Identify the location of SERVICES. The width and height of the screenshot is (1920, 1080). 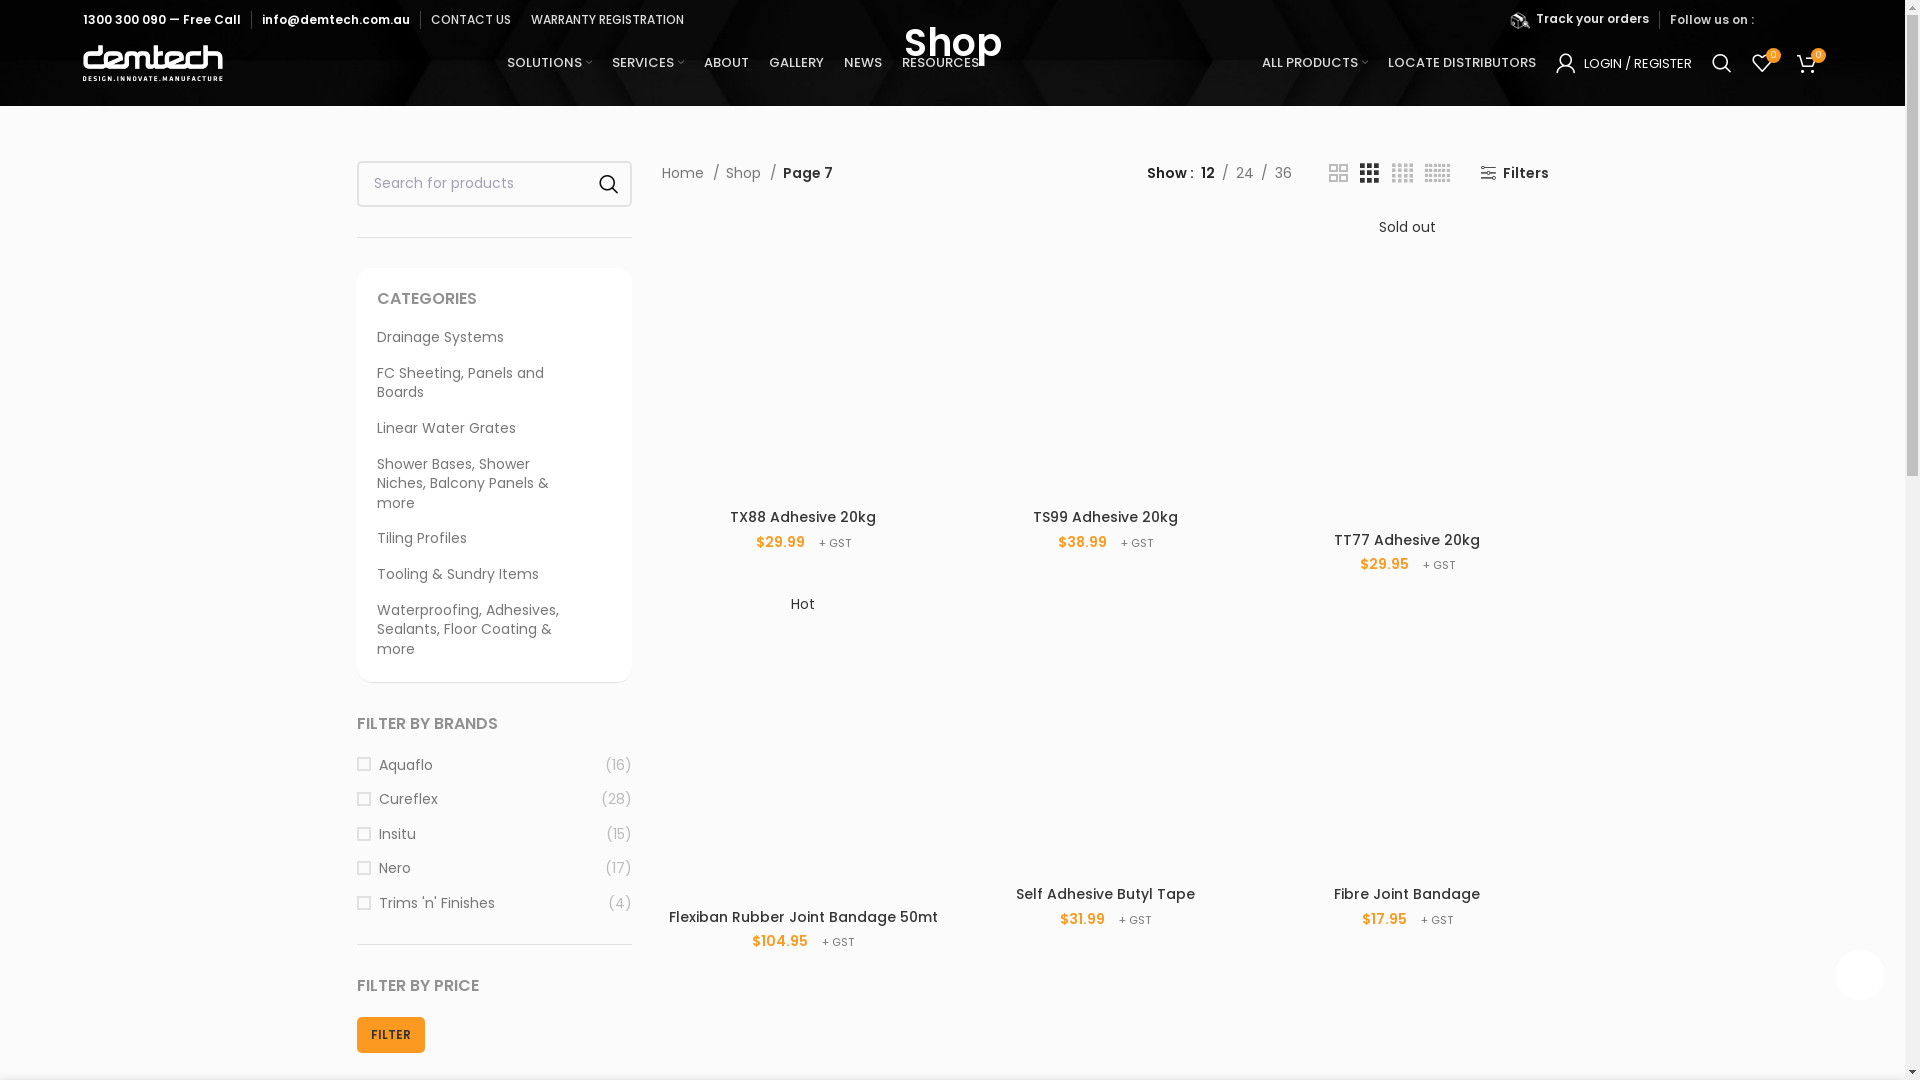
(648, 63).